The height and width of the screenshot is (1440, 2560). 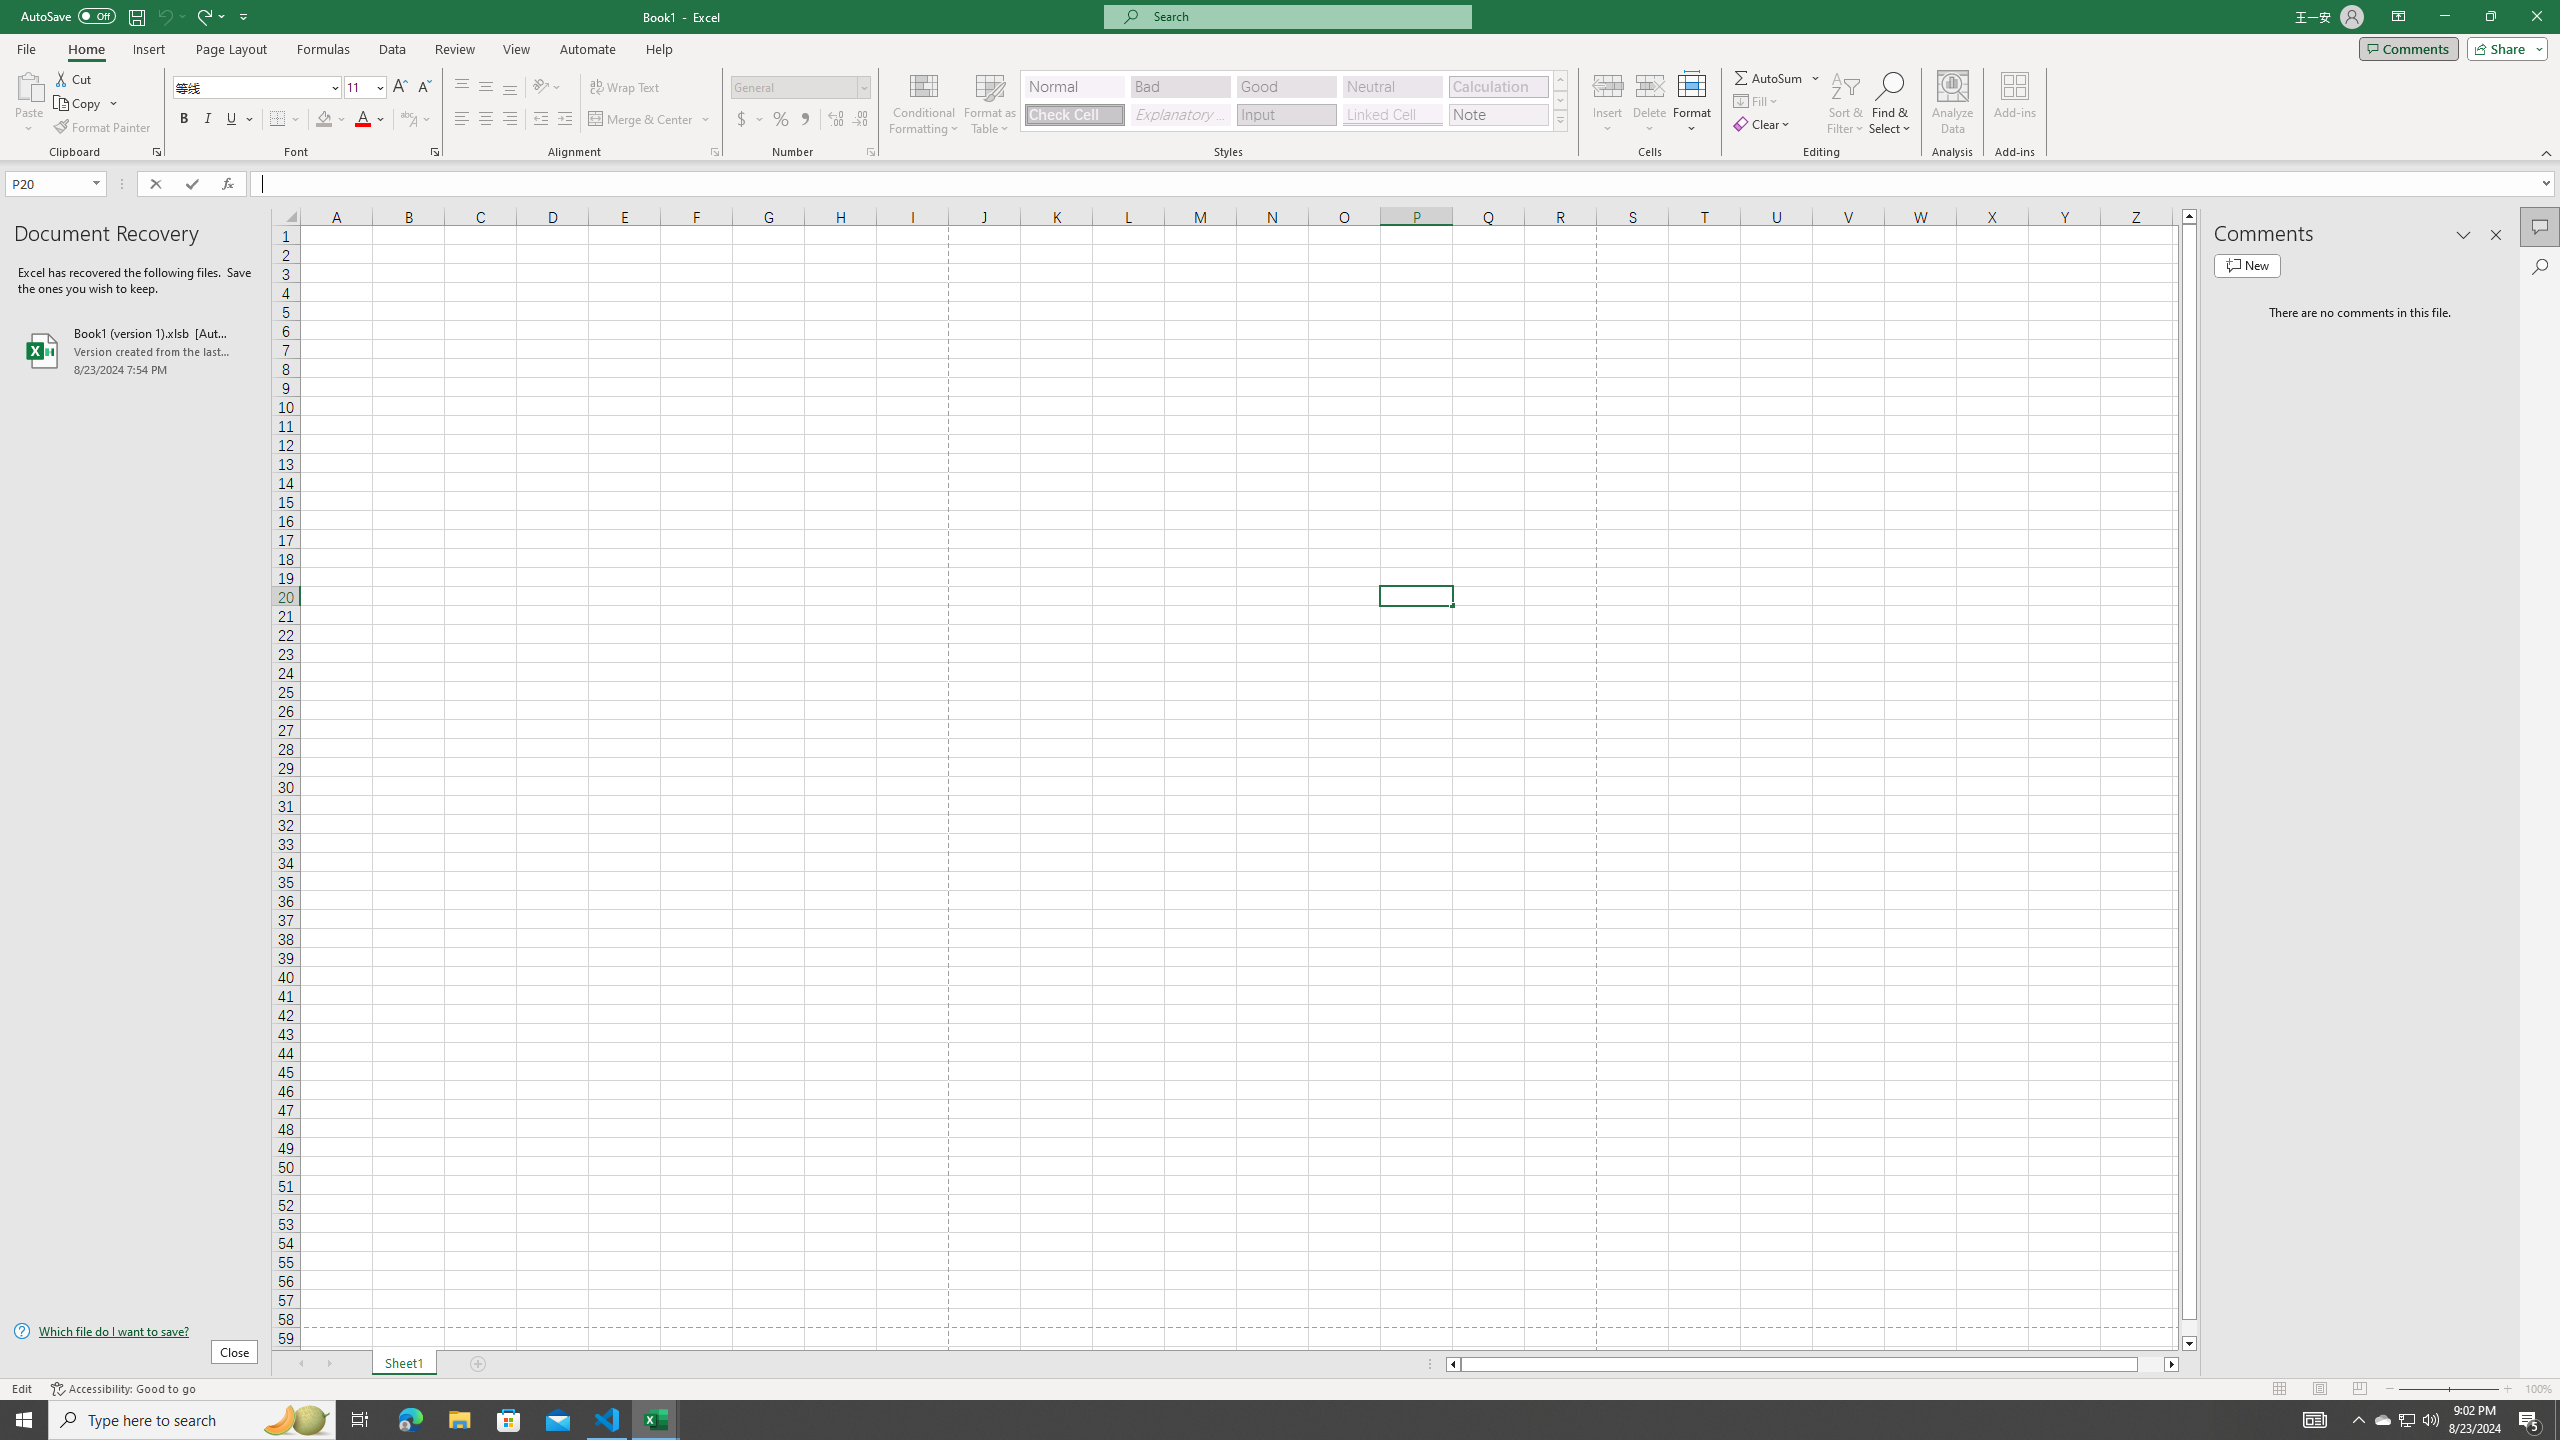 What do you see at coordinates (990, 103) in the screenshot?
I see `Format as Table` at bounding box center [990, 103].